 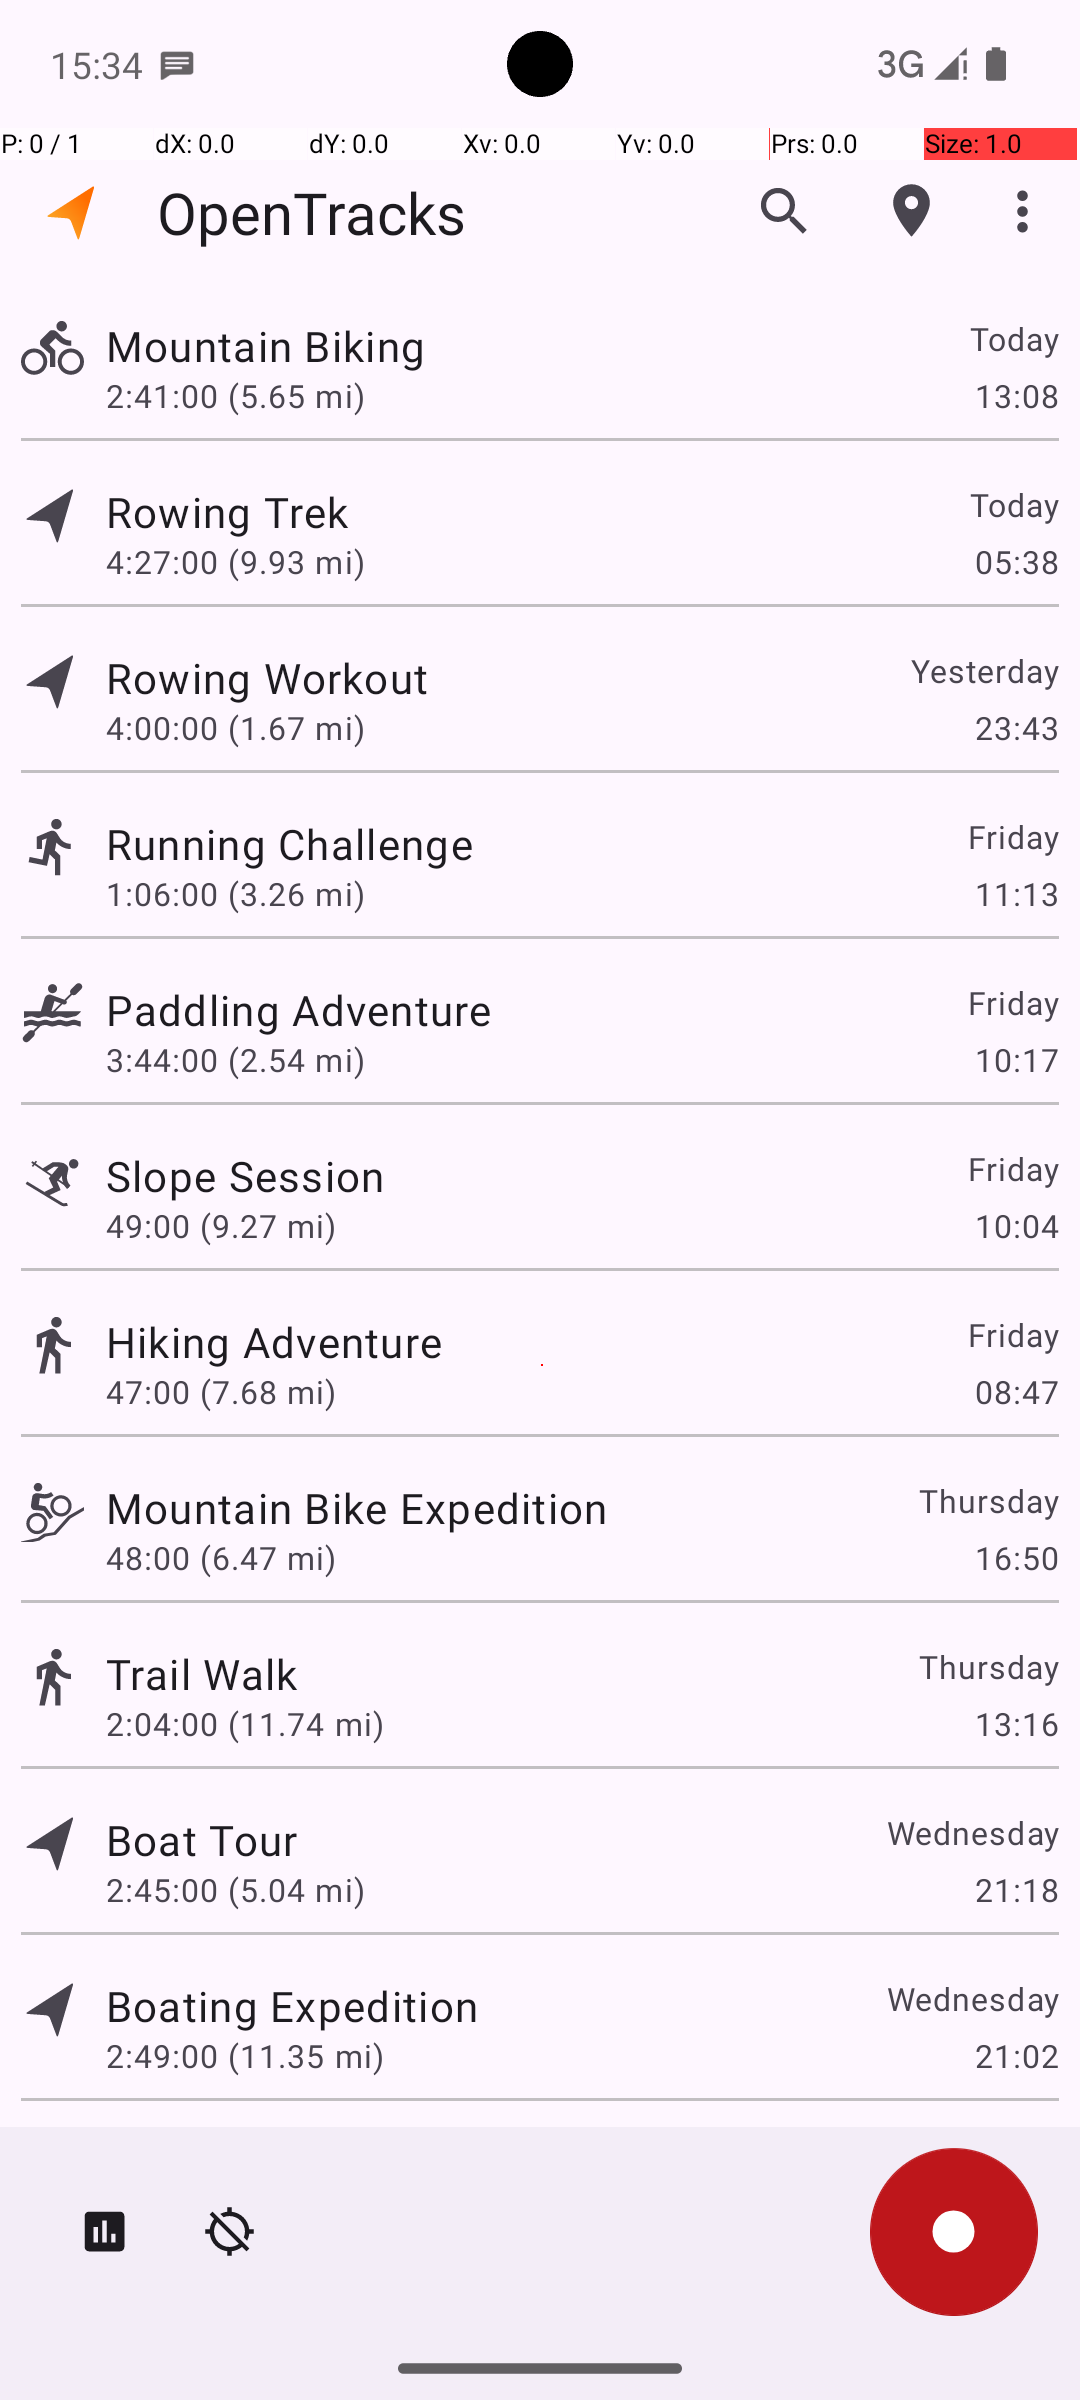 What do you see at coordinates (984, 670) in the screenshot?
I see `Yesterday` at bounding box center [984, 670].